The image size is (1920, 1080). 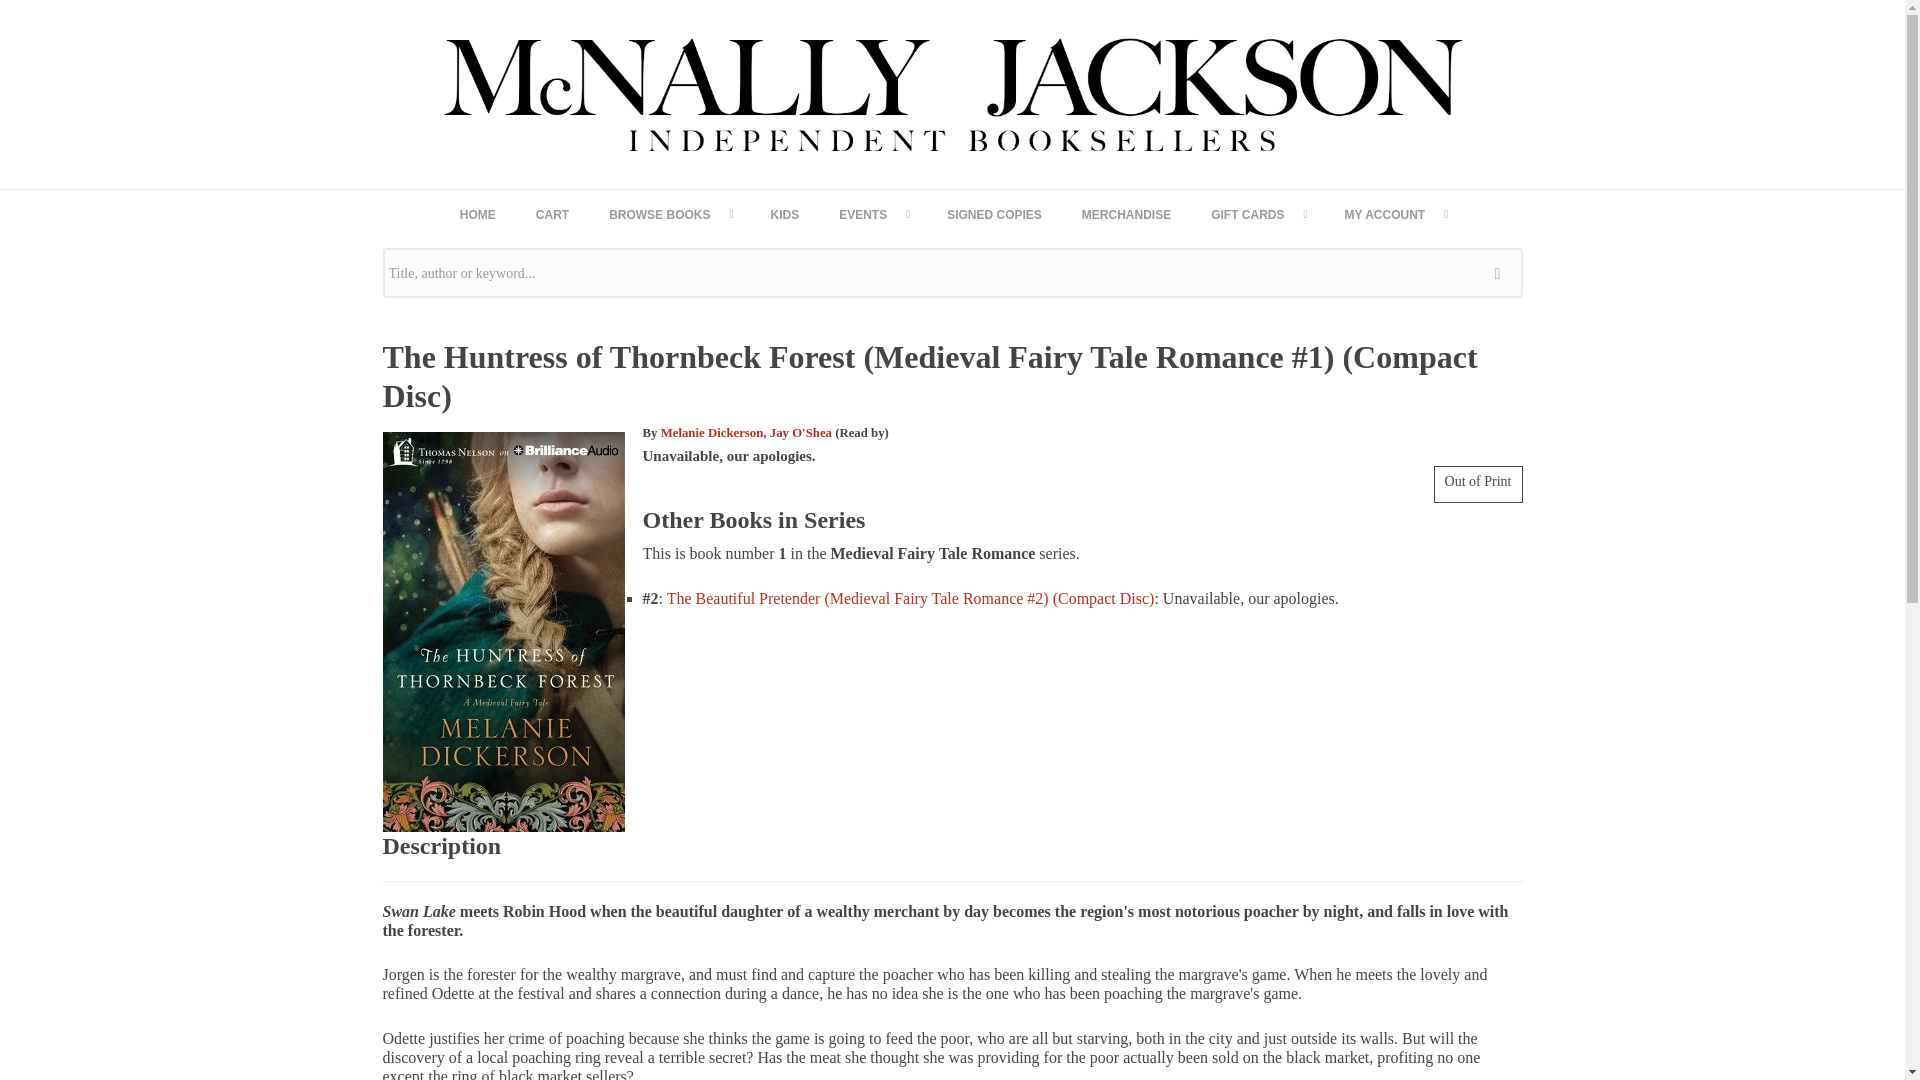 What do you see at coordinates (1126, 214) in the screenshot?
I see `MERCHANDISE` at bounding box center [1126, 214].